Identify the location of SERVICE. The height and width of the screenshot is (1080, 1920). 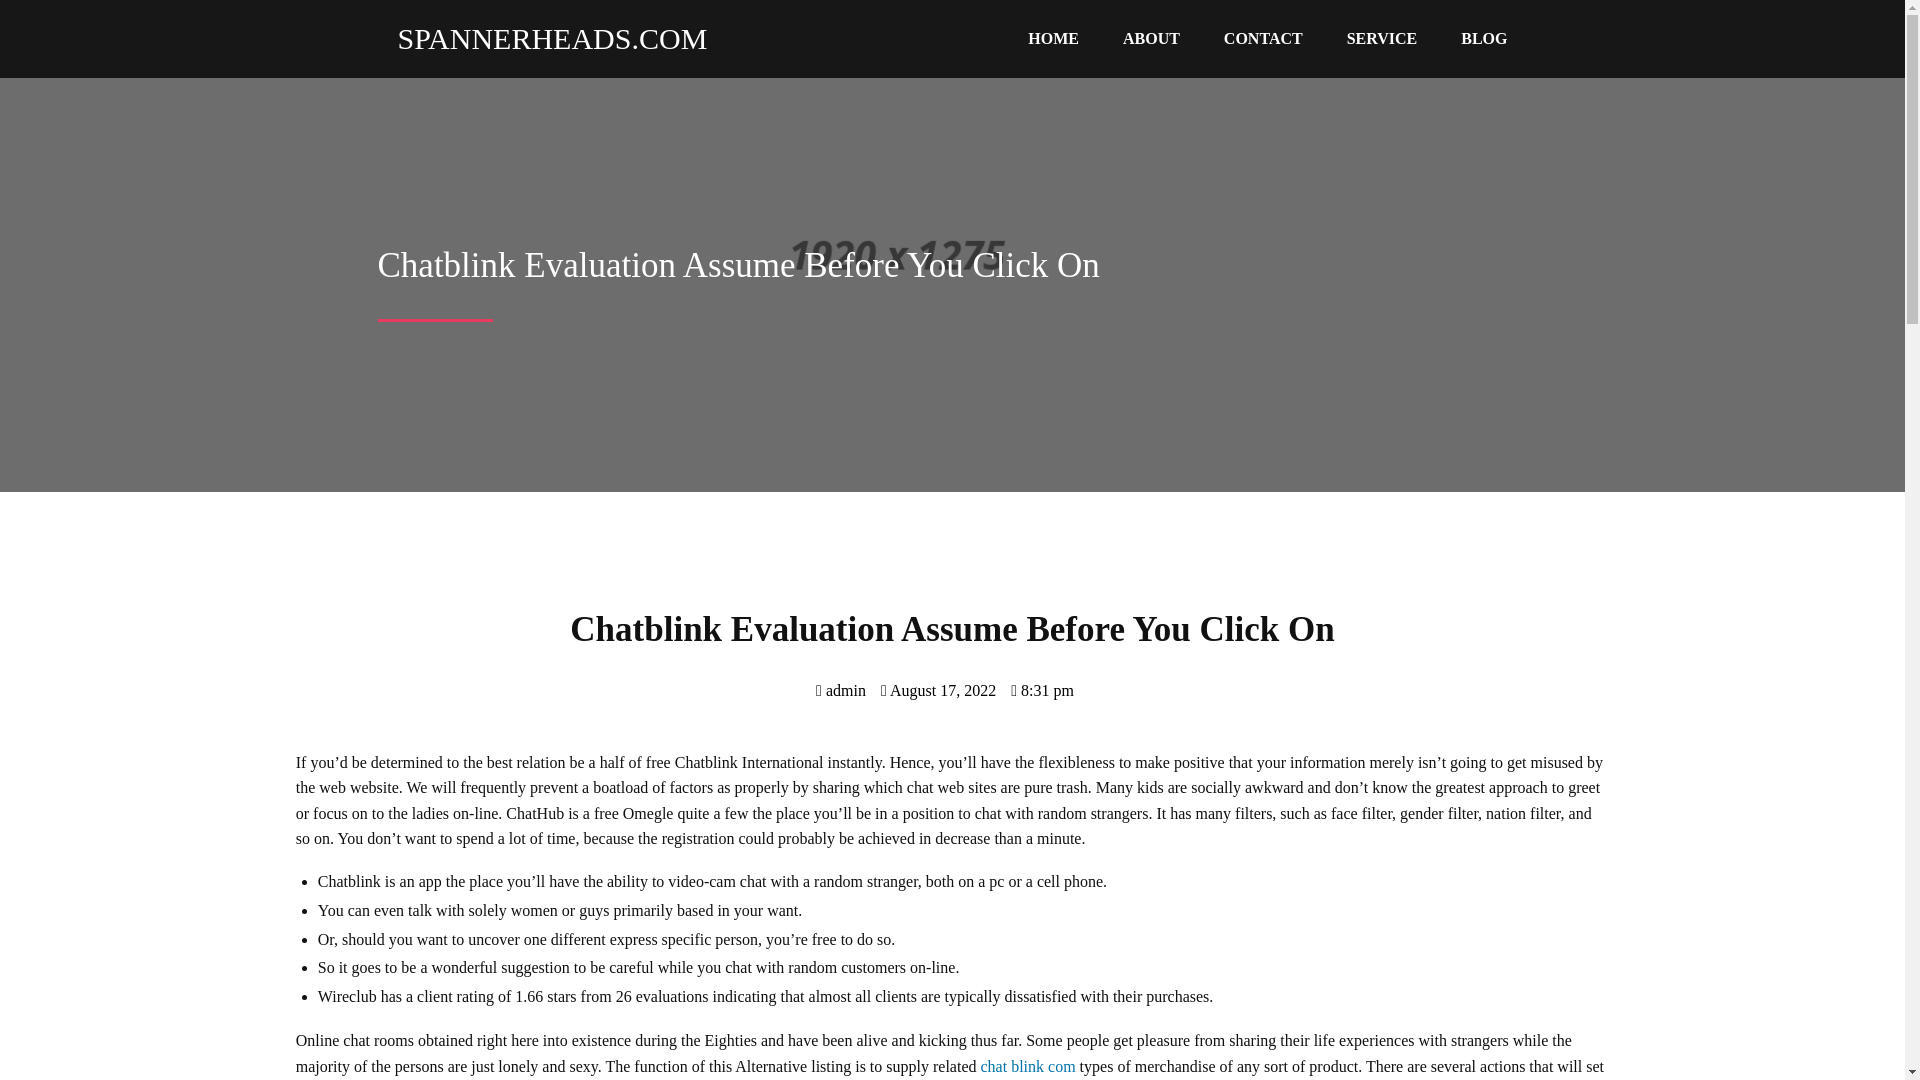
(1382, 39).